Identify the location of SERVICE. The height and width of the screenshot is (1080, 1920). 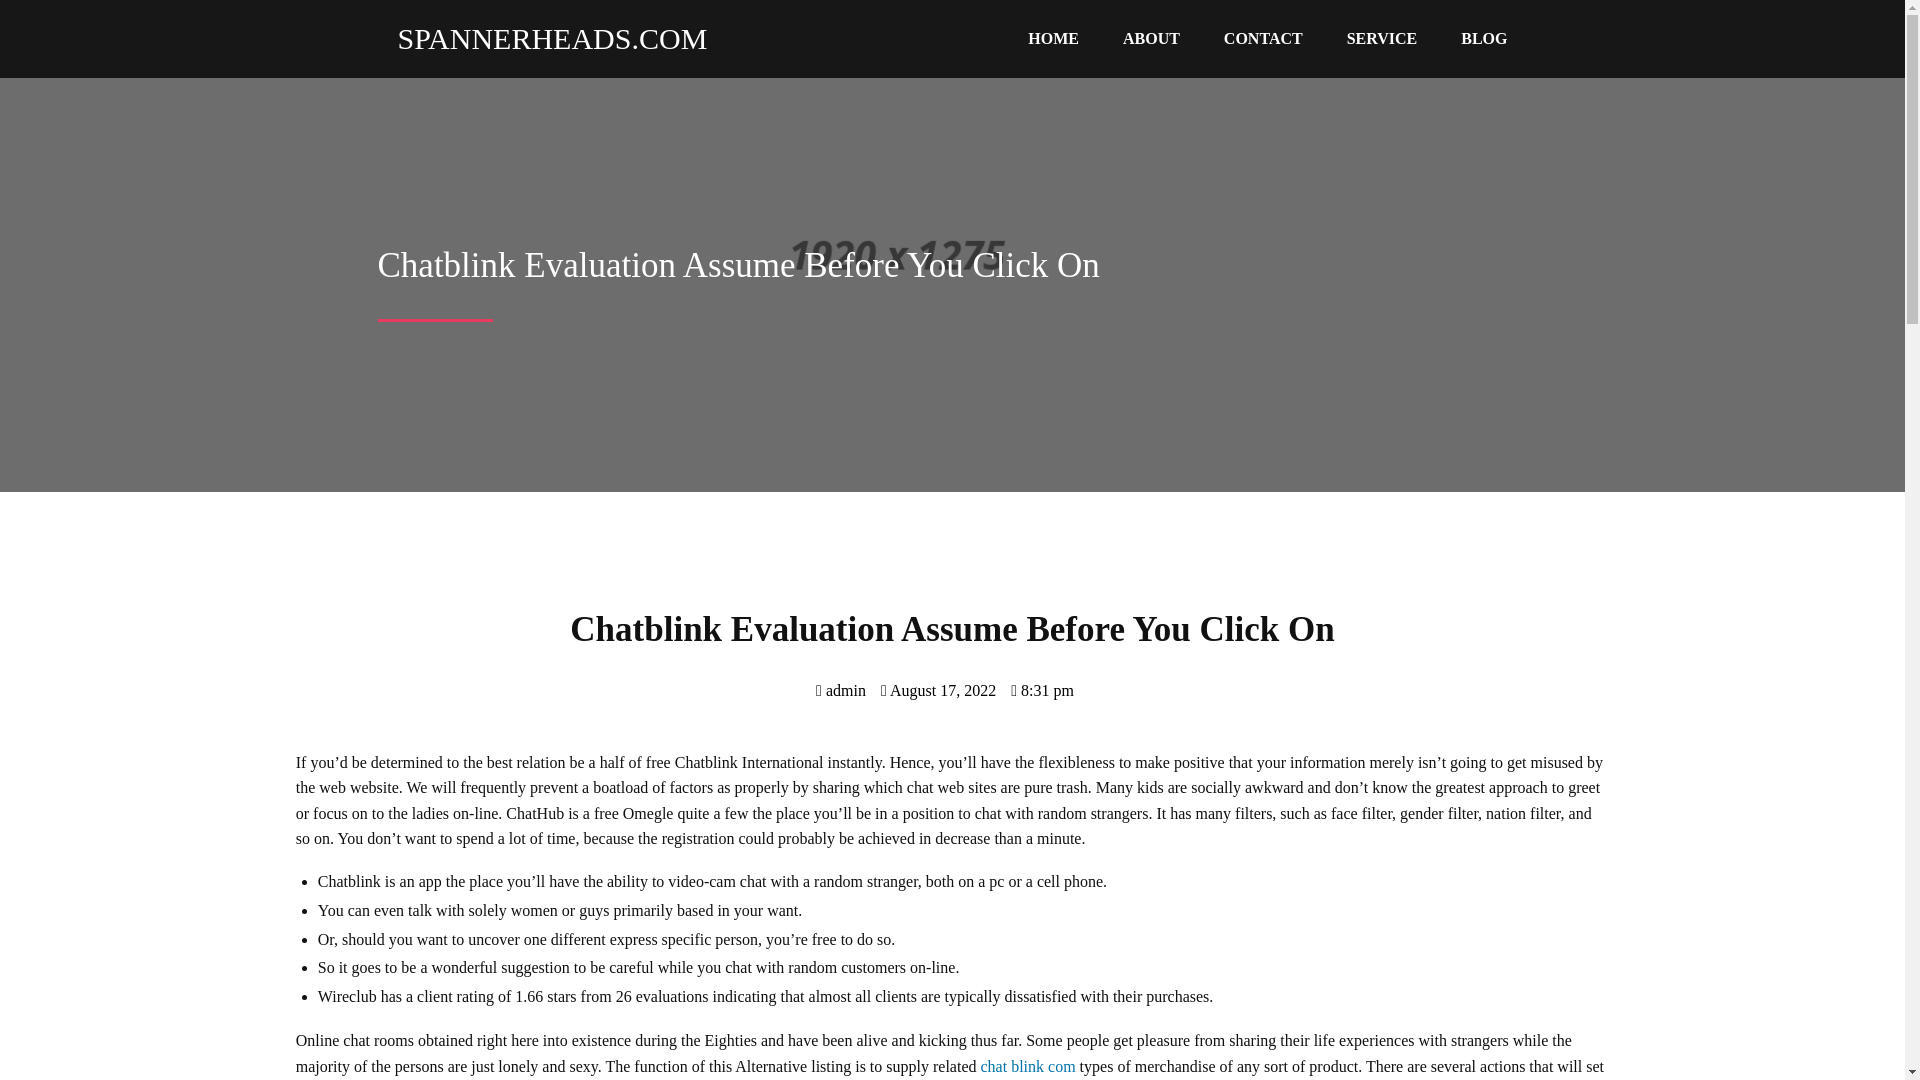
(1382, 39).